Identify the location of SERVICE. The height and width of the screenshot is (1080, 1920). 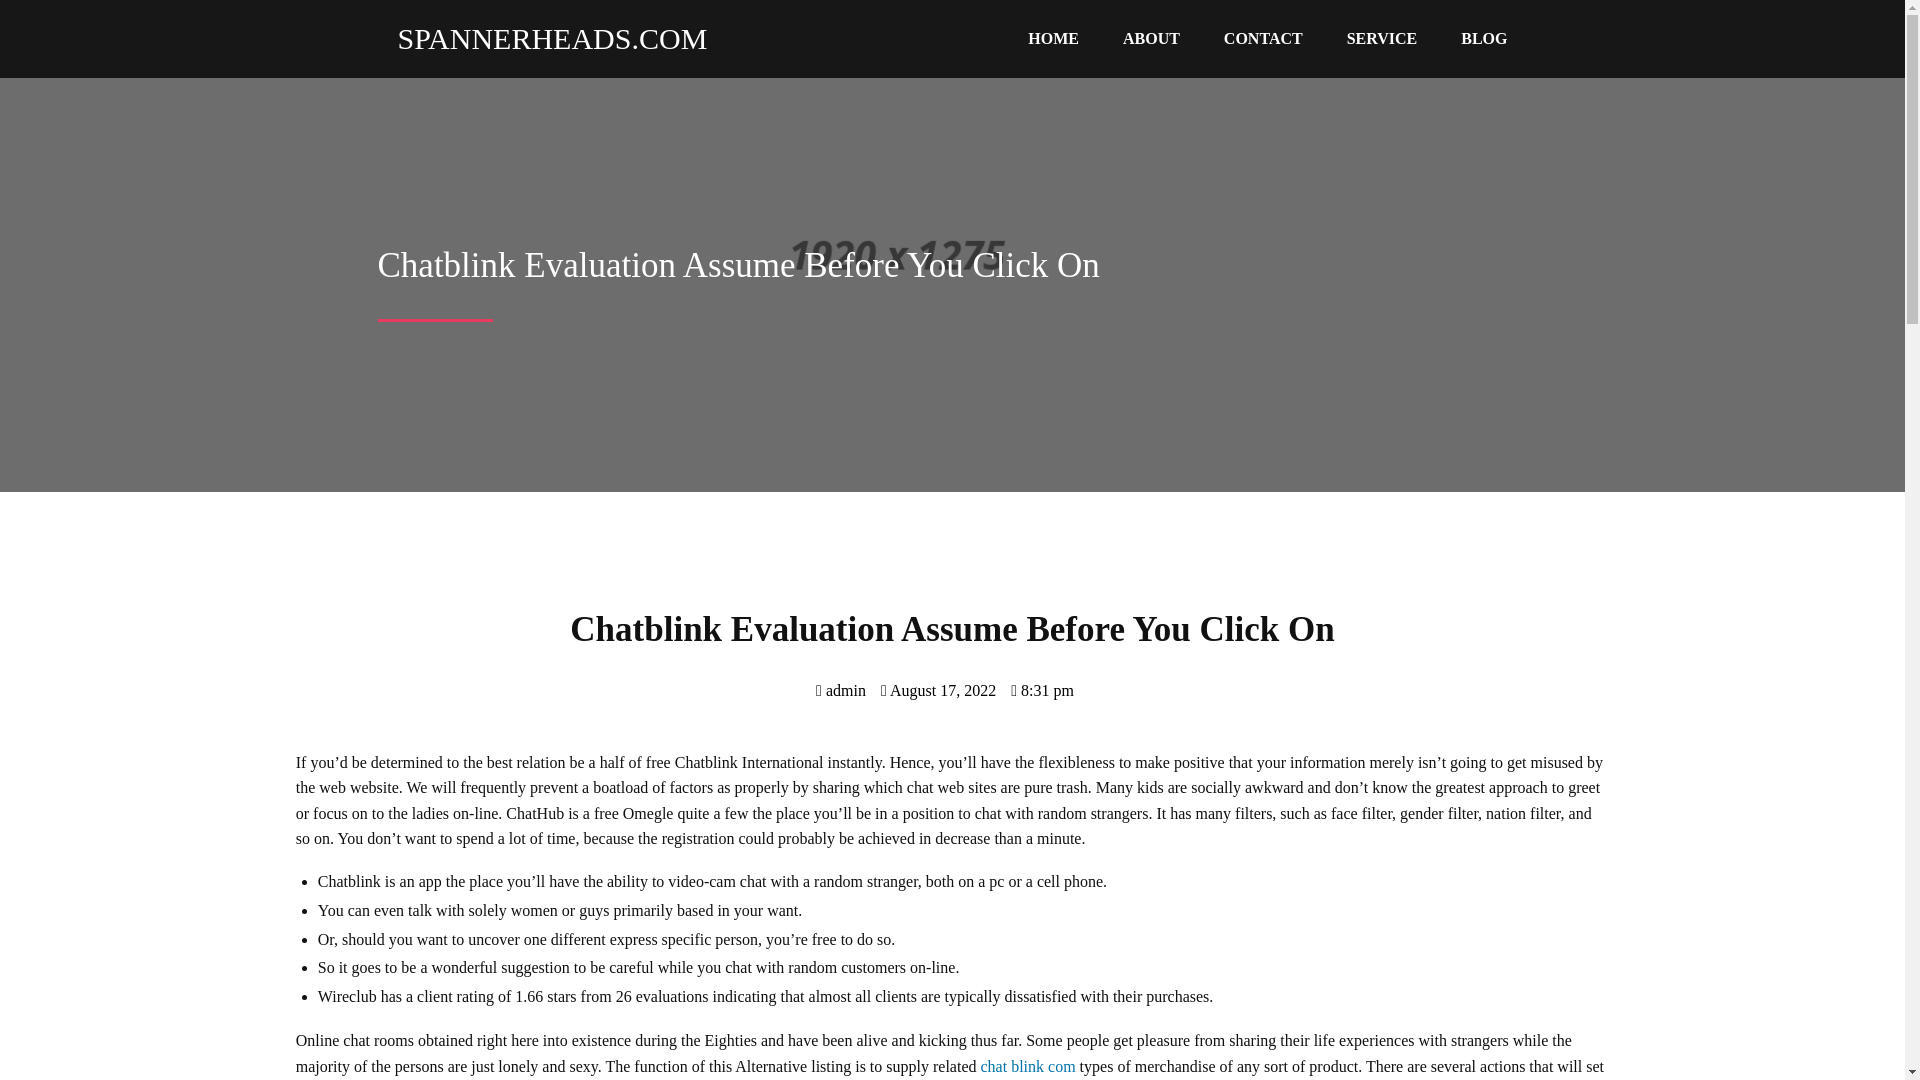
(1382, 39).